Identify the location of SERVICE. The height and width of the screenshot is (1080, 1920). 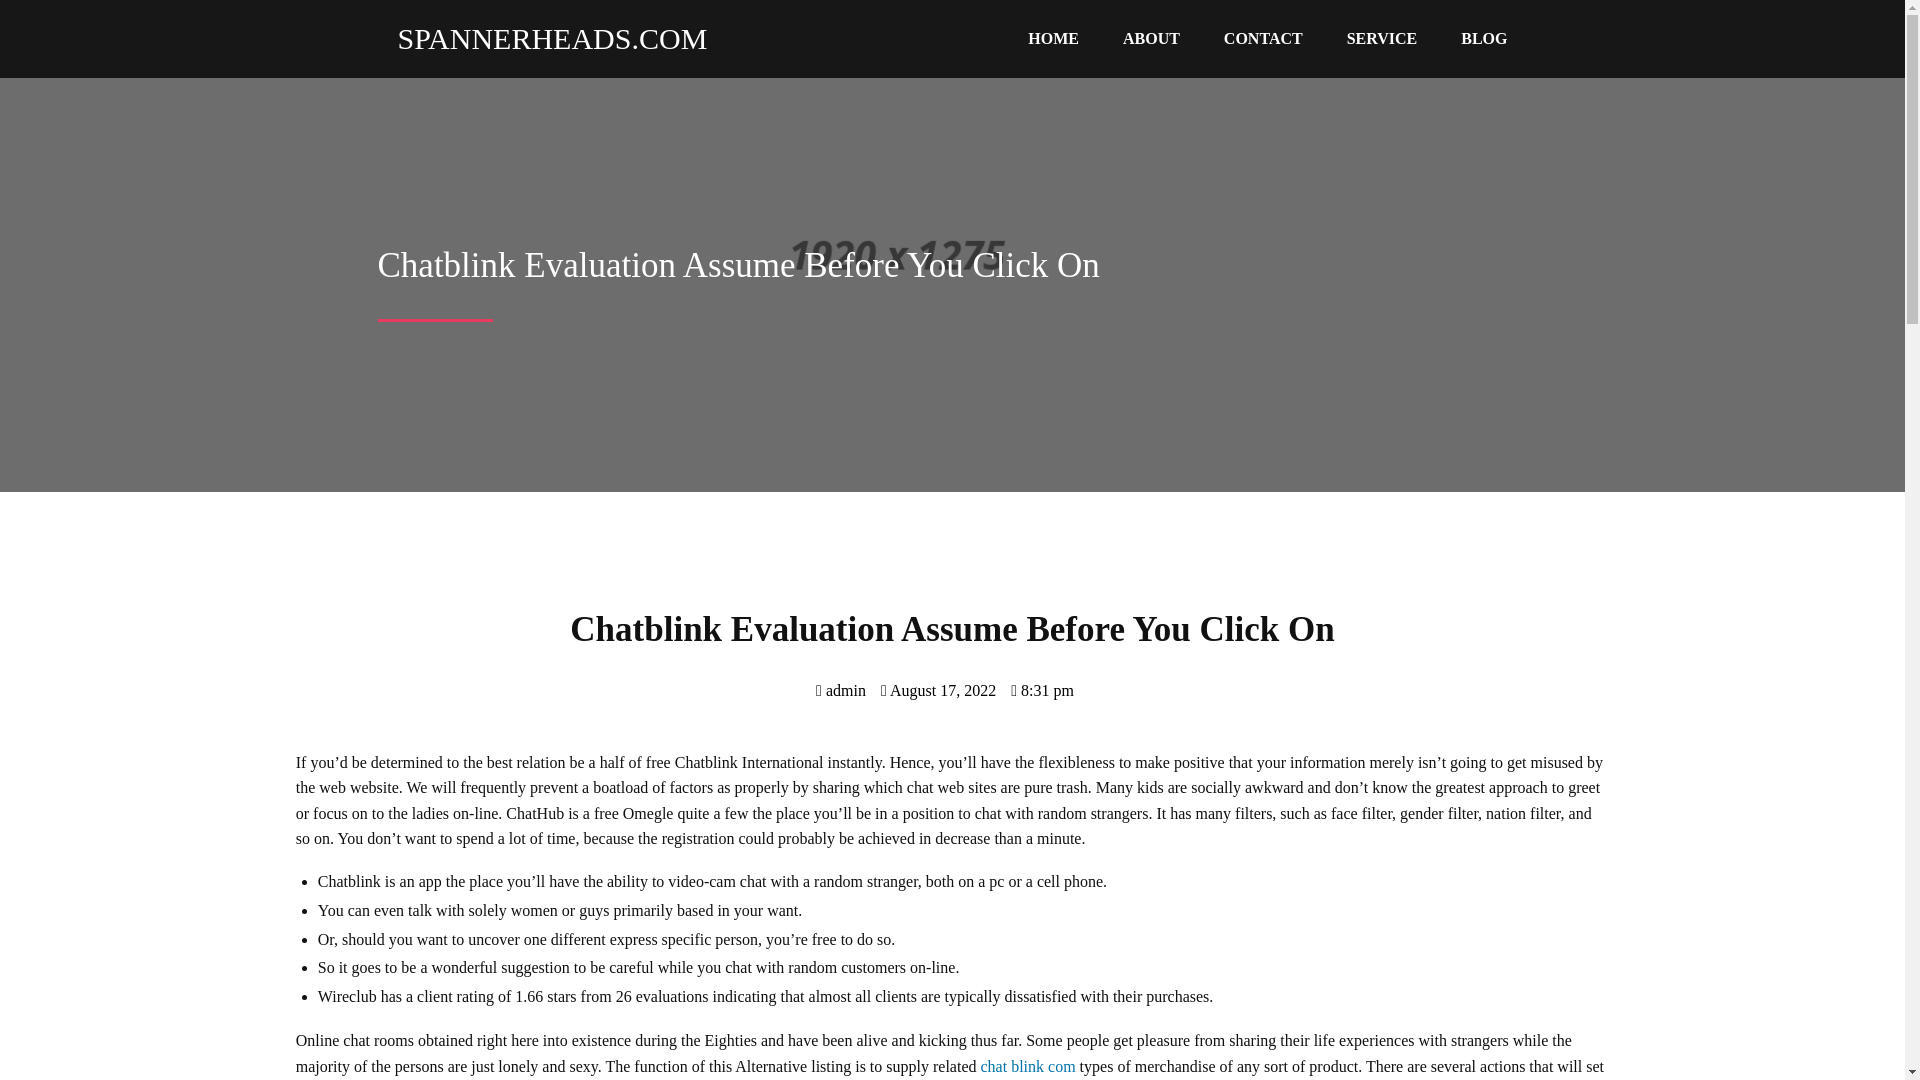
(1382, 39).